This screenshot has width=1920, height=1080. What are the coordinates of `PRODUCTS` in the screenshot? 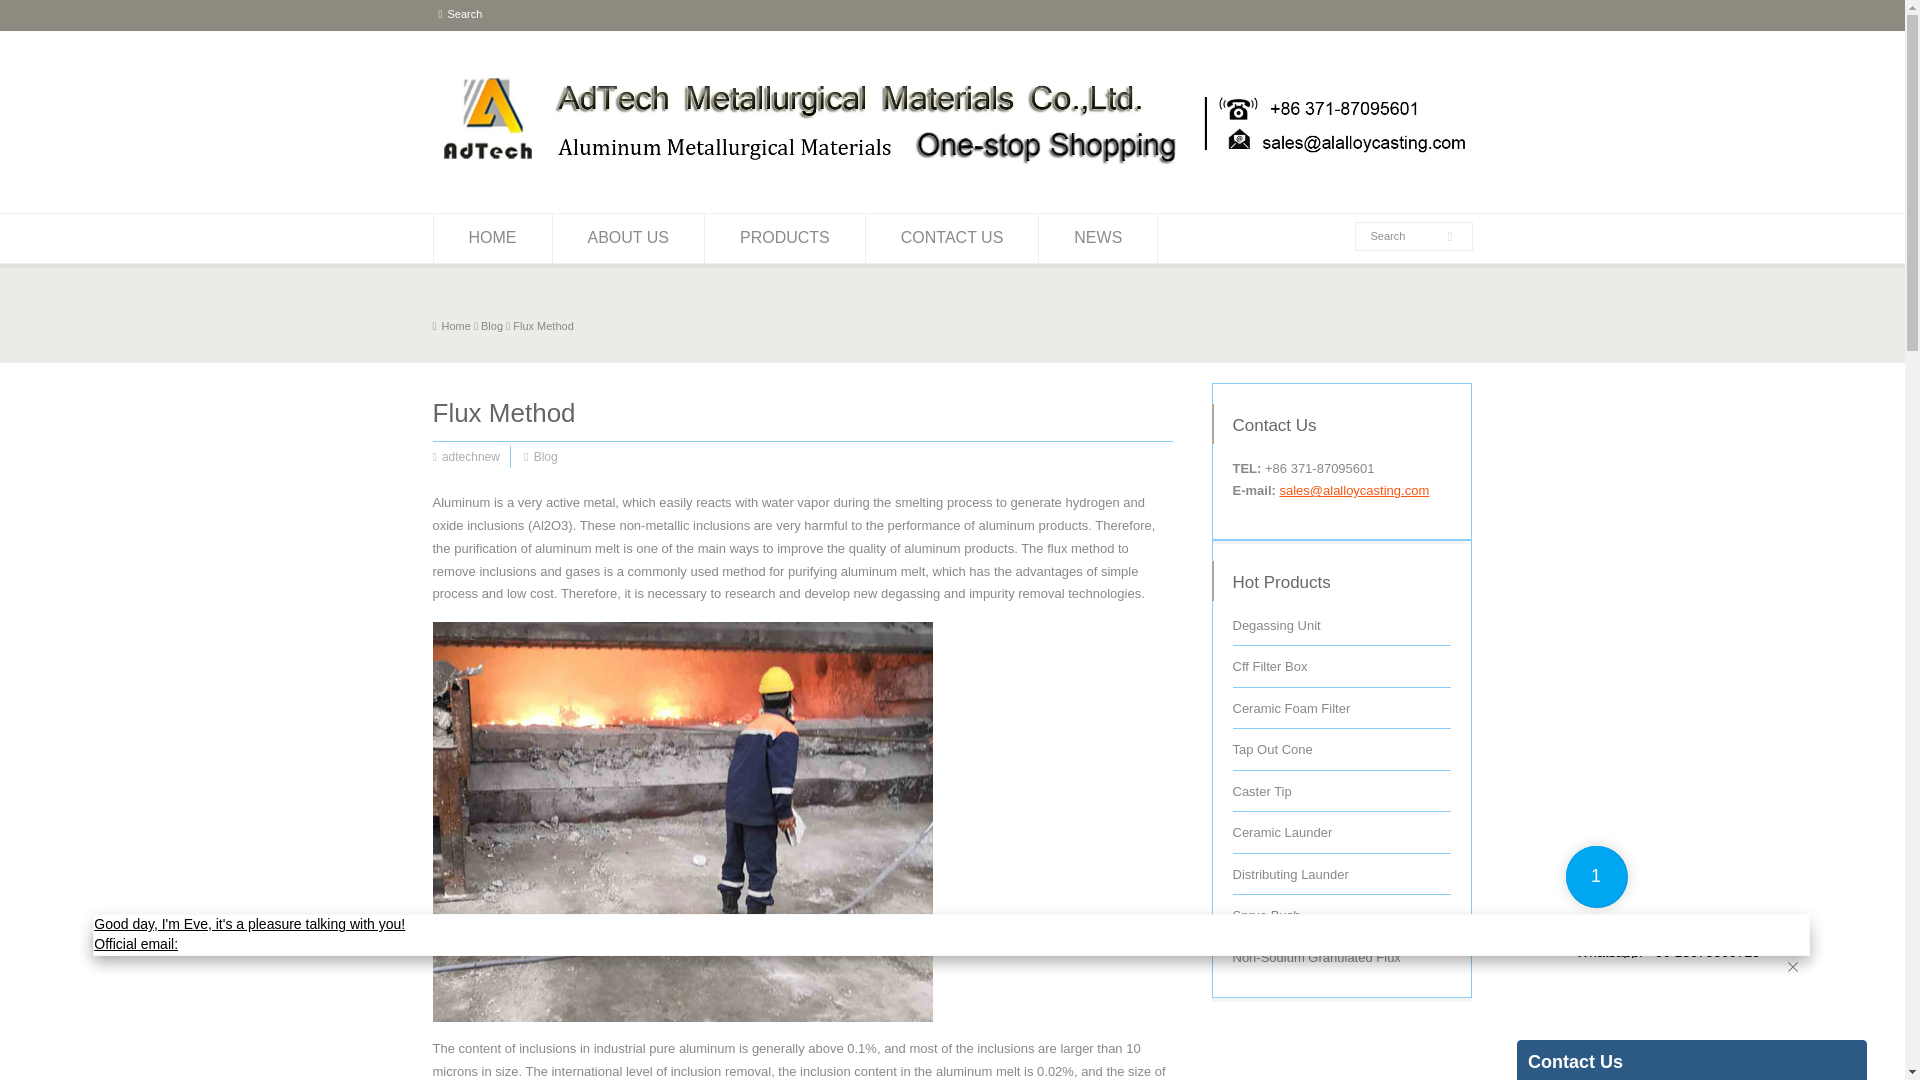 It's located at (784, 238).